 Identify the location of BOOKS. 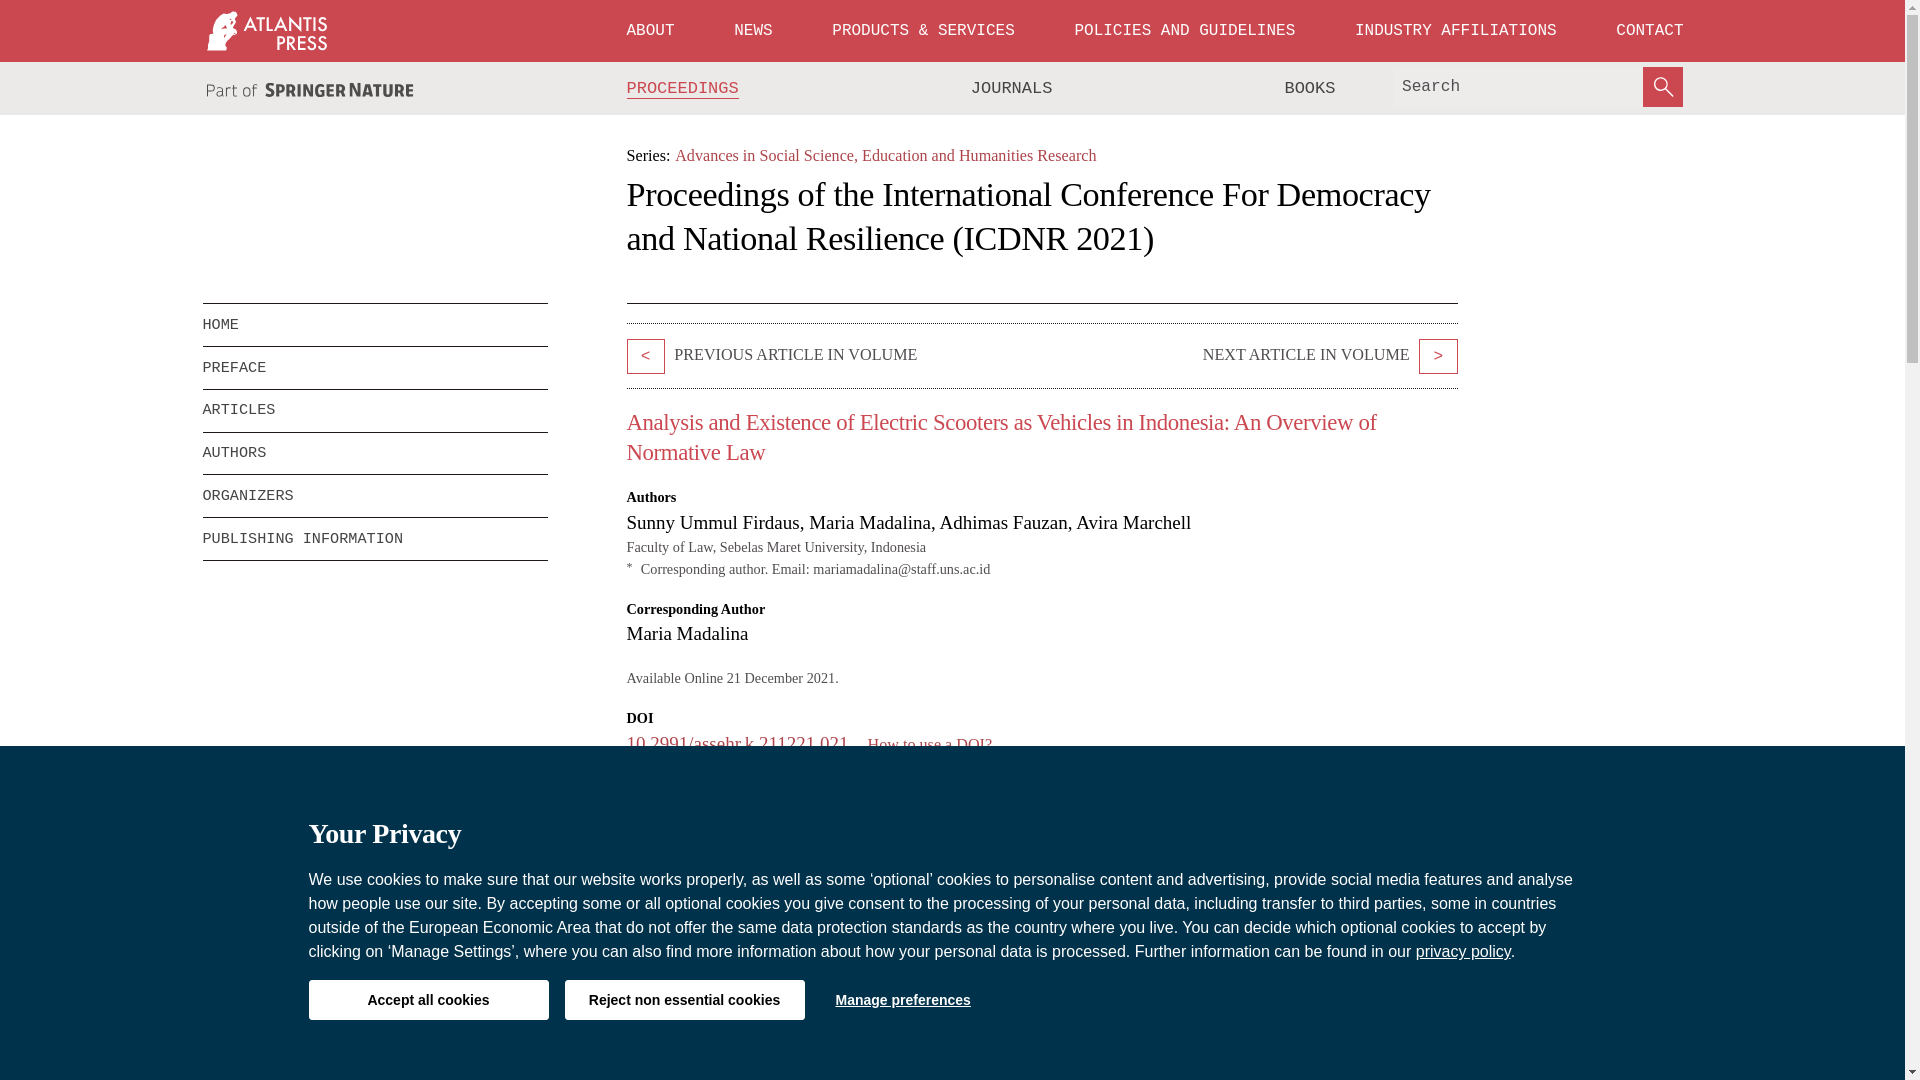
(1309, 88).